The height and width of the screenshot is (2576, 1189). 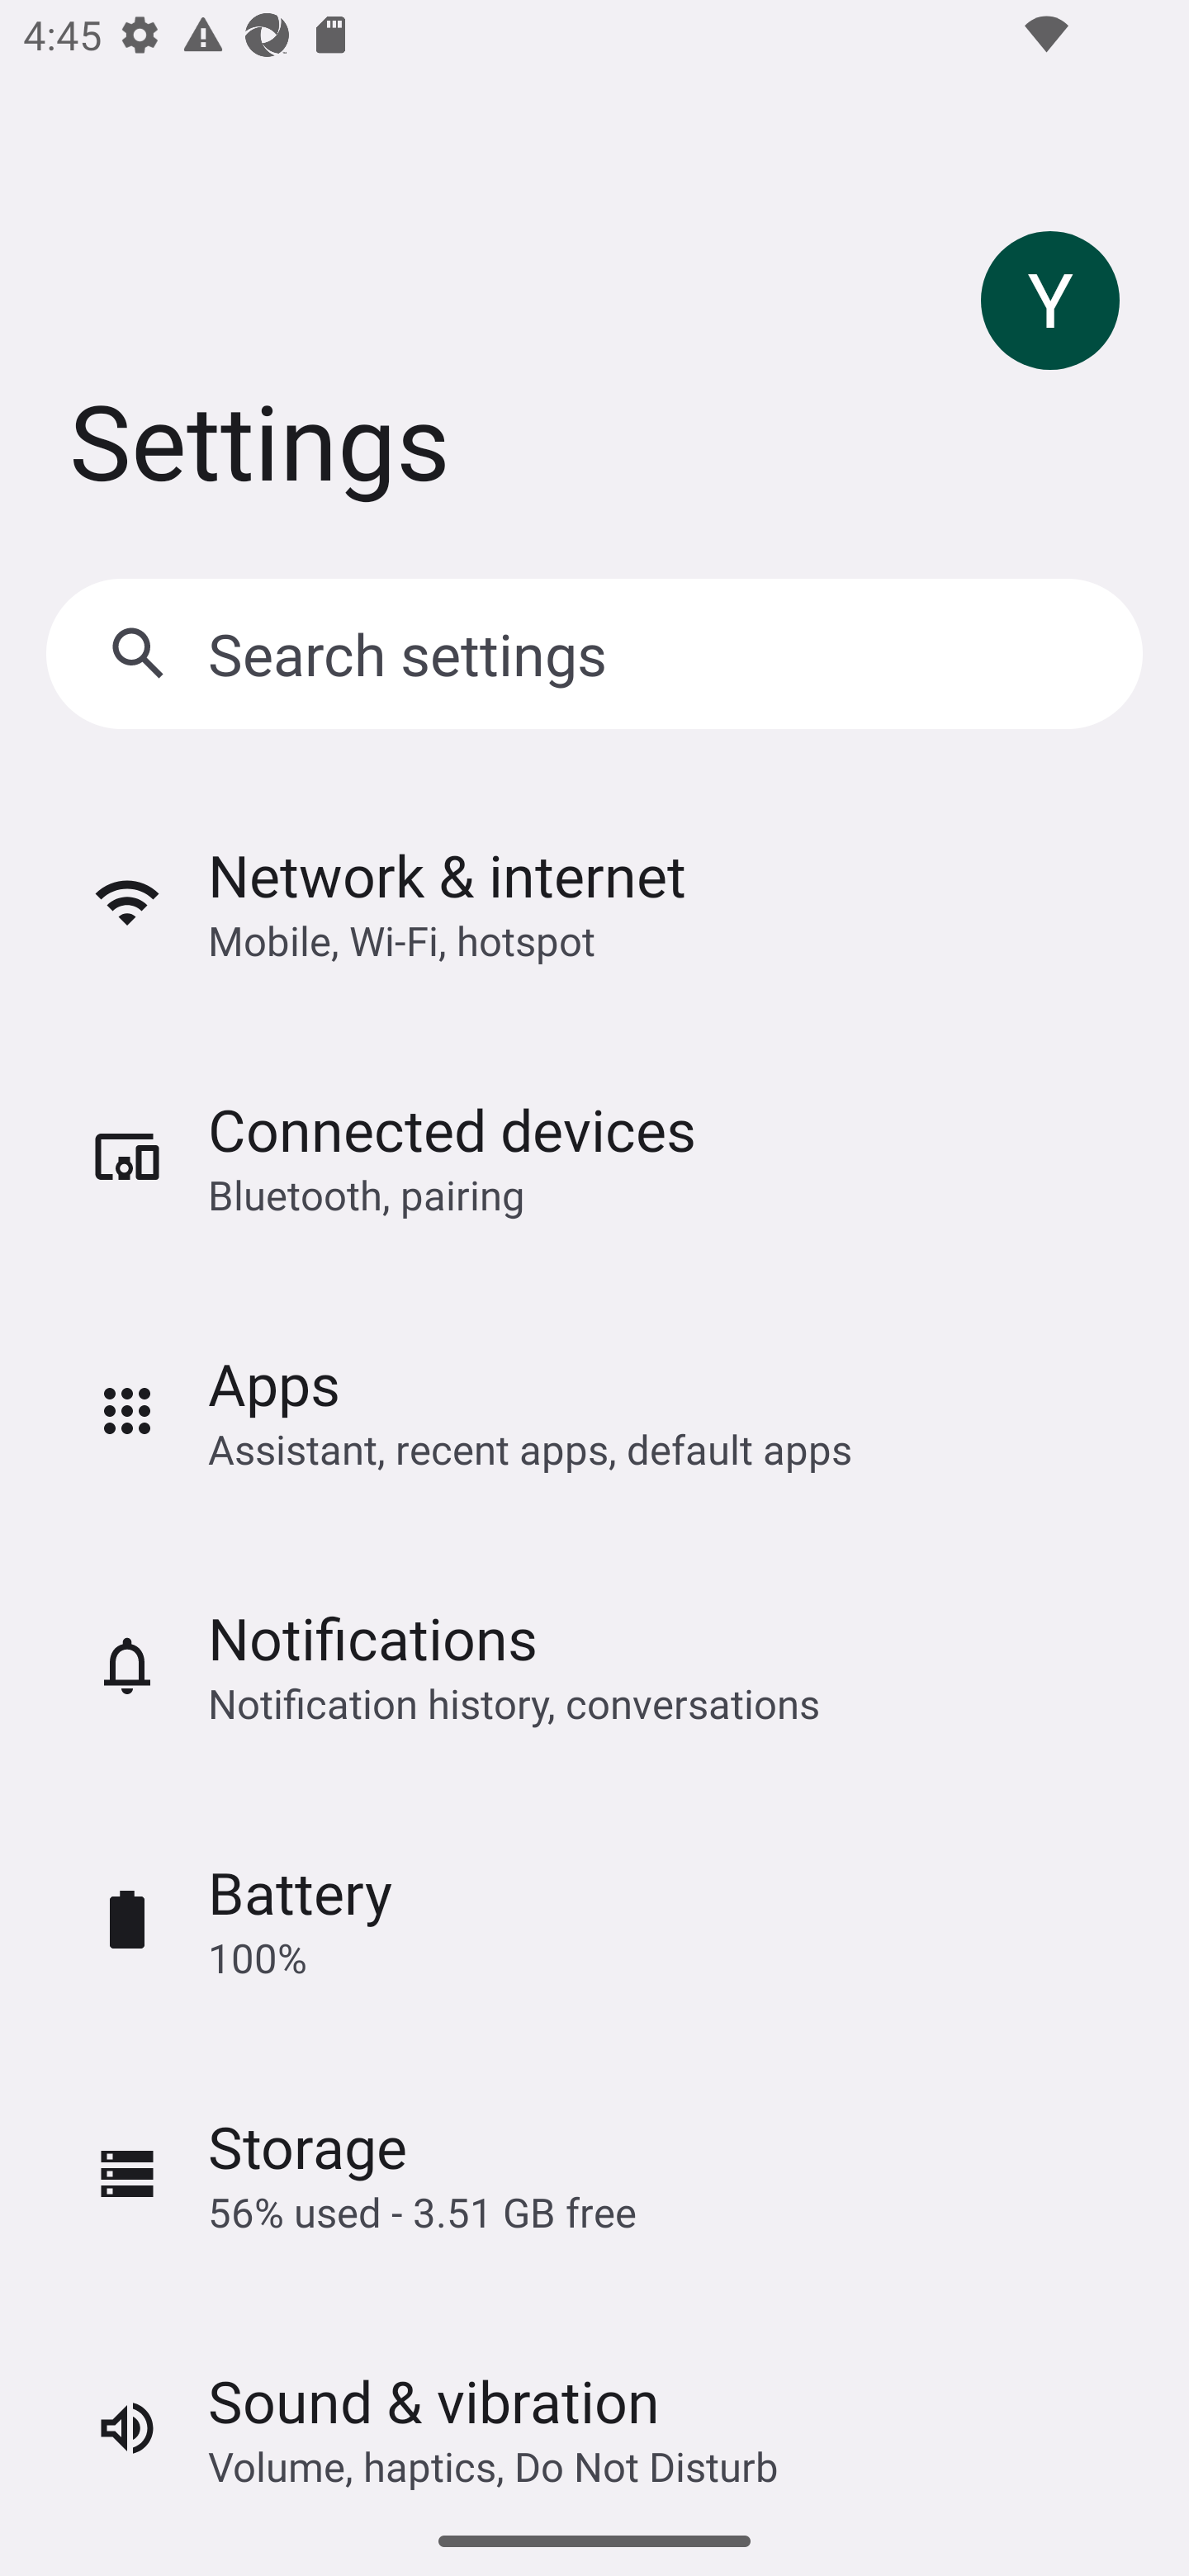 I want to click on Apps Assistant, recent apps, default apps, so click(x=594, y=1410).